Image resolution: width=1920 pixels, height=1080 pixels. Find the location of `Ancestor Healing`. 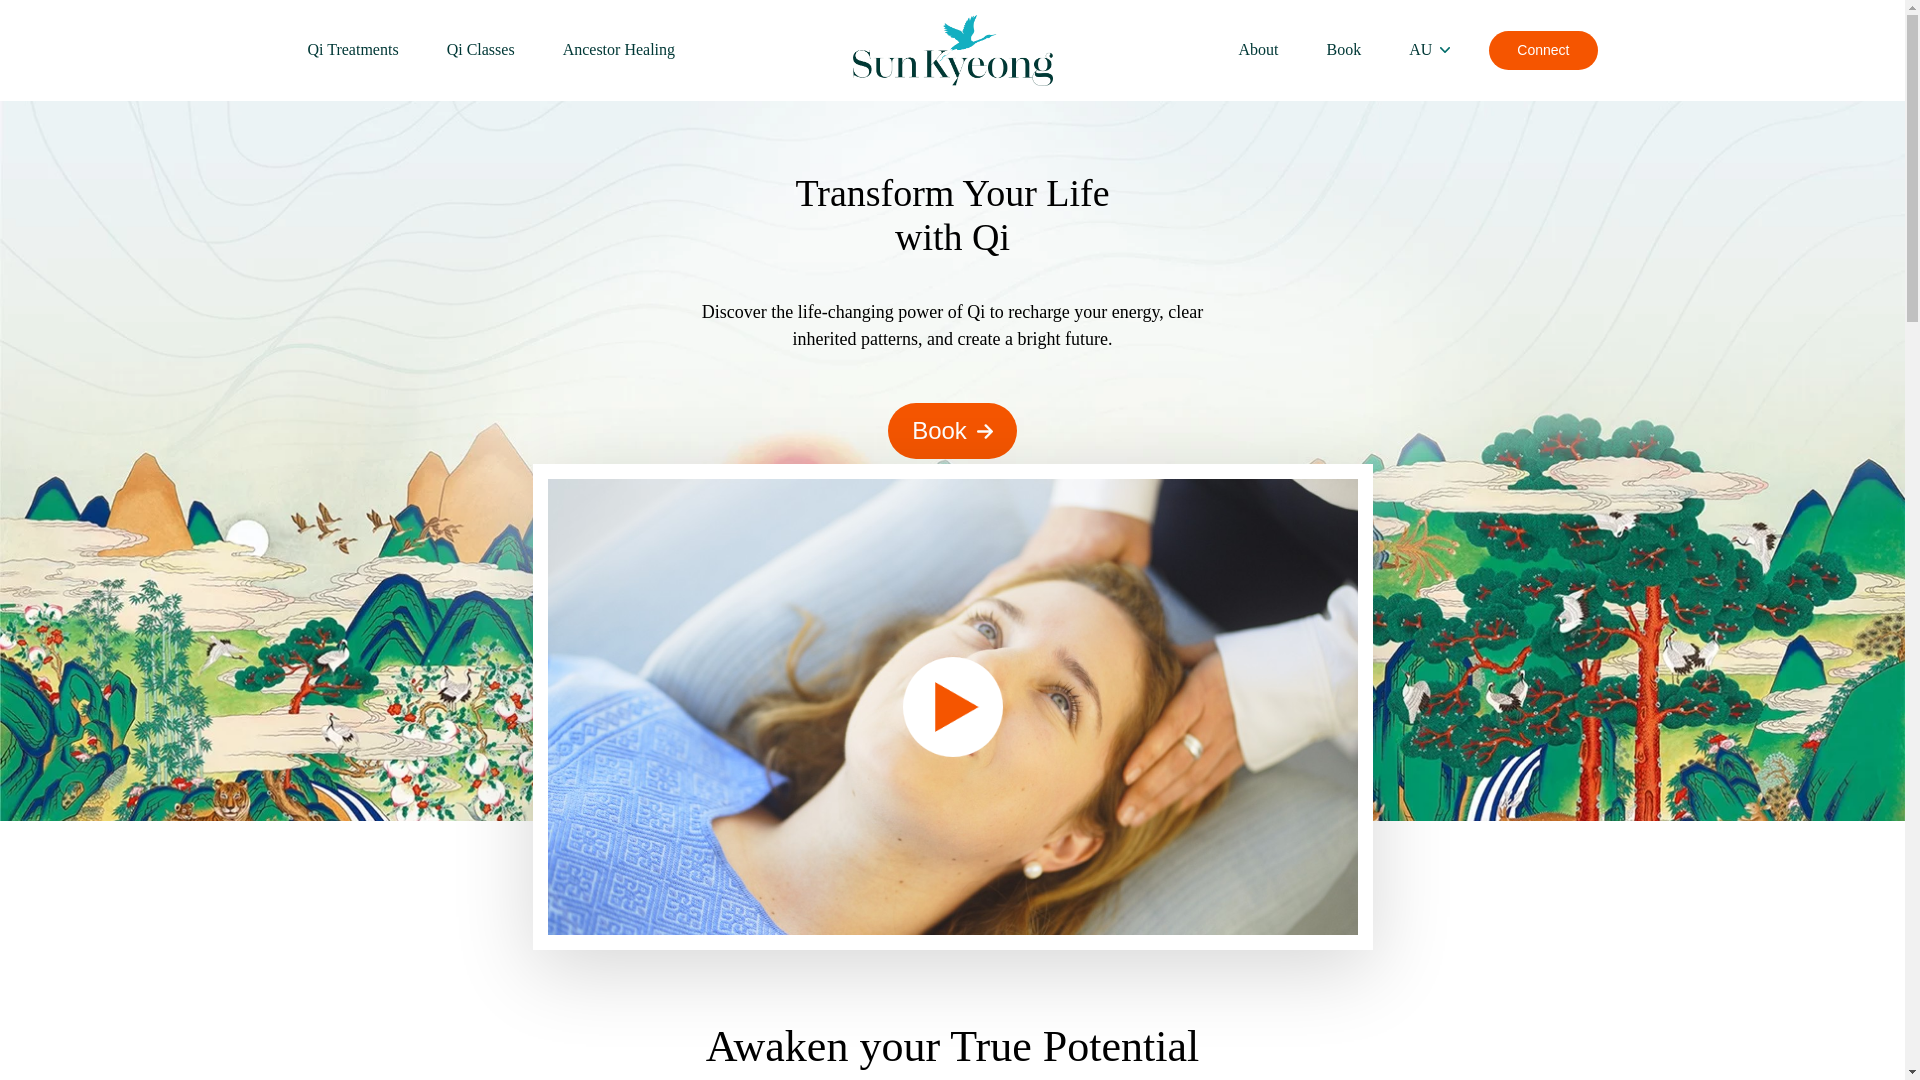

Ancestor Healing is located at coordinates (607, 50).